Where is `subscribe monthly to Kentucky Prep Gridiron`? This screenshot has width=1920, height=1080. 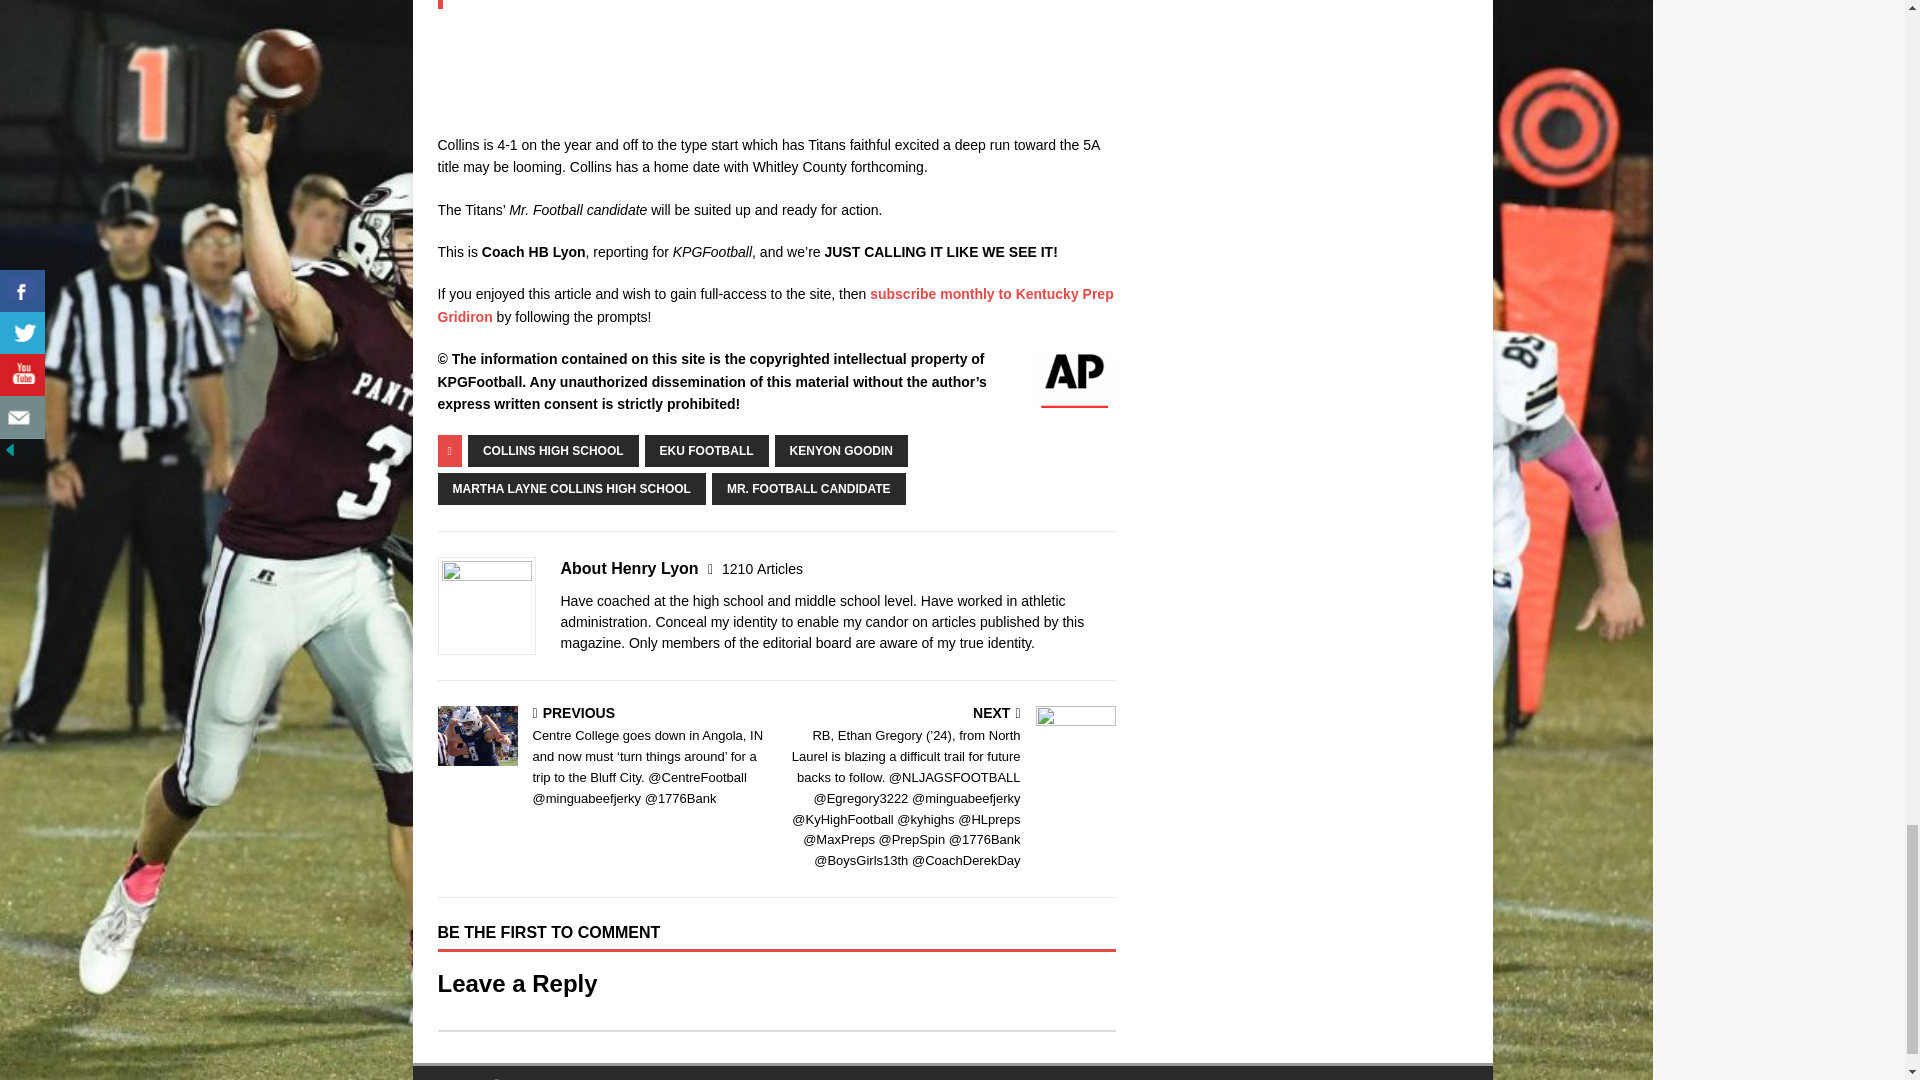 subscribe monthly to Kentucky Prep Gridiron is located at coordinates (775, 305).